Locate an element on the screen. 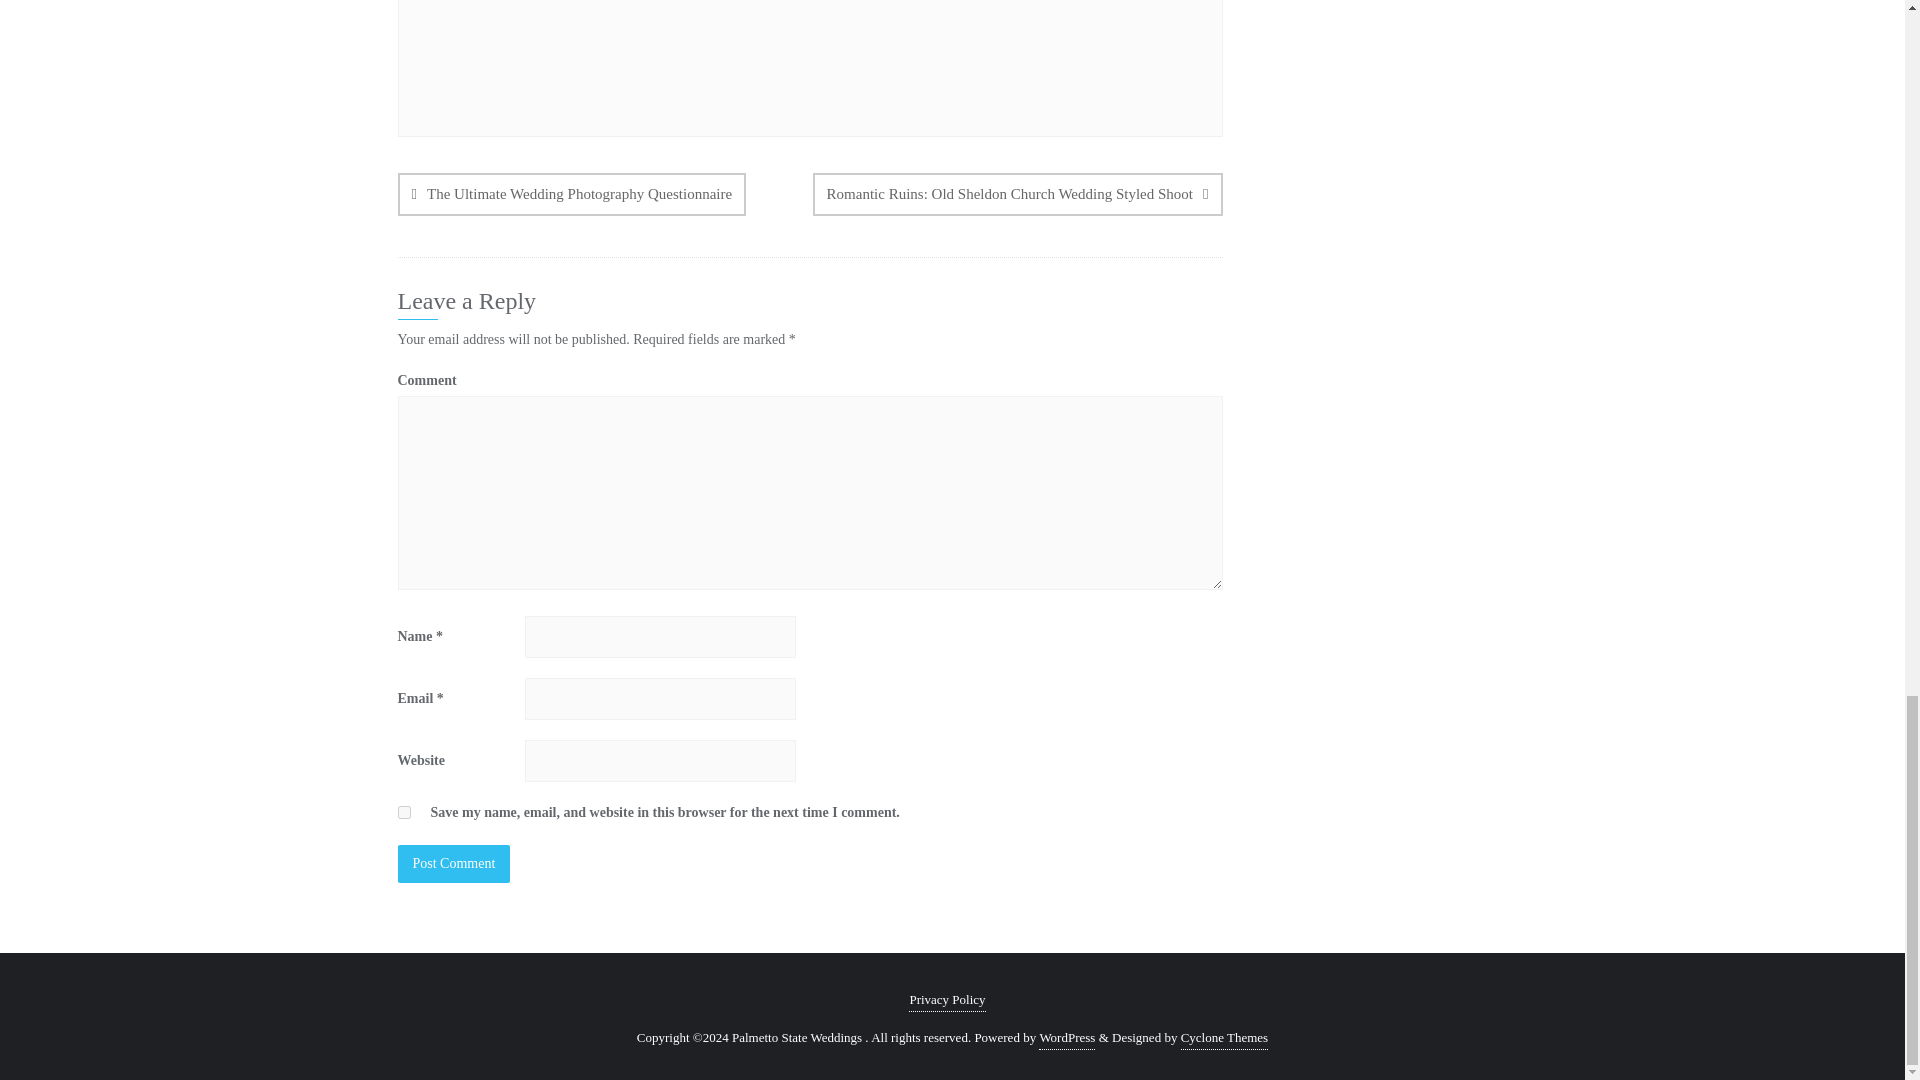  Romantic Ruins: Old Sheldon Church Wedding Styled Shoot is located at coordinates (1018, 194).